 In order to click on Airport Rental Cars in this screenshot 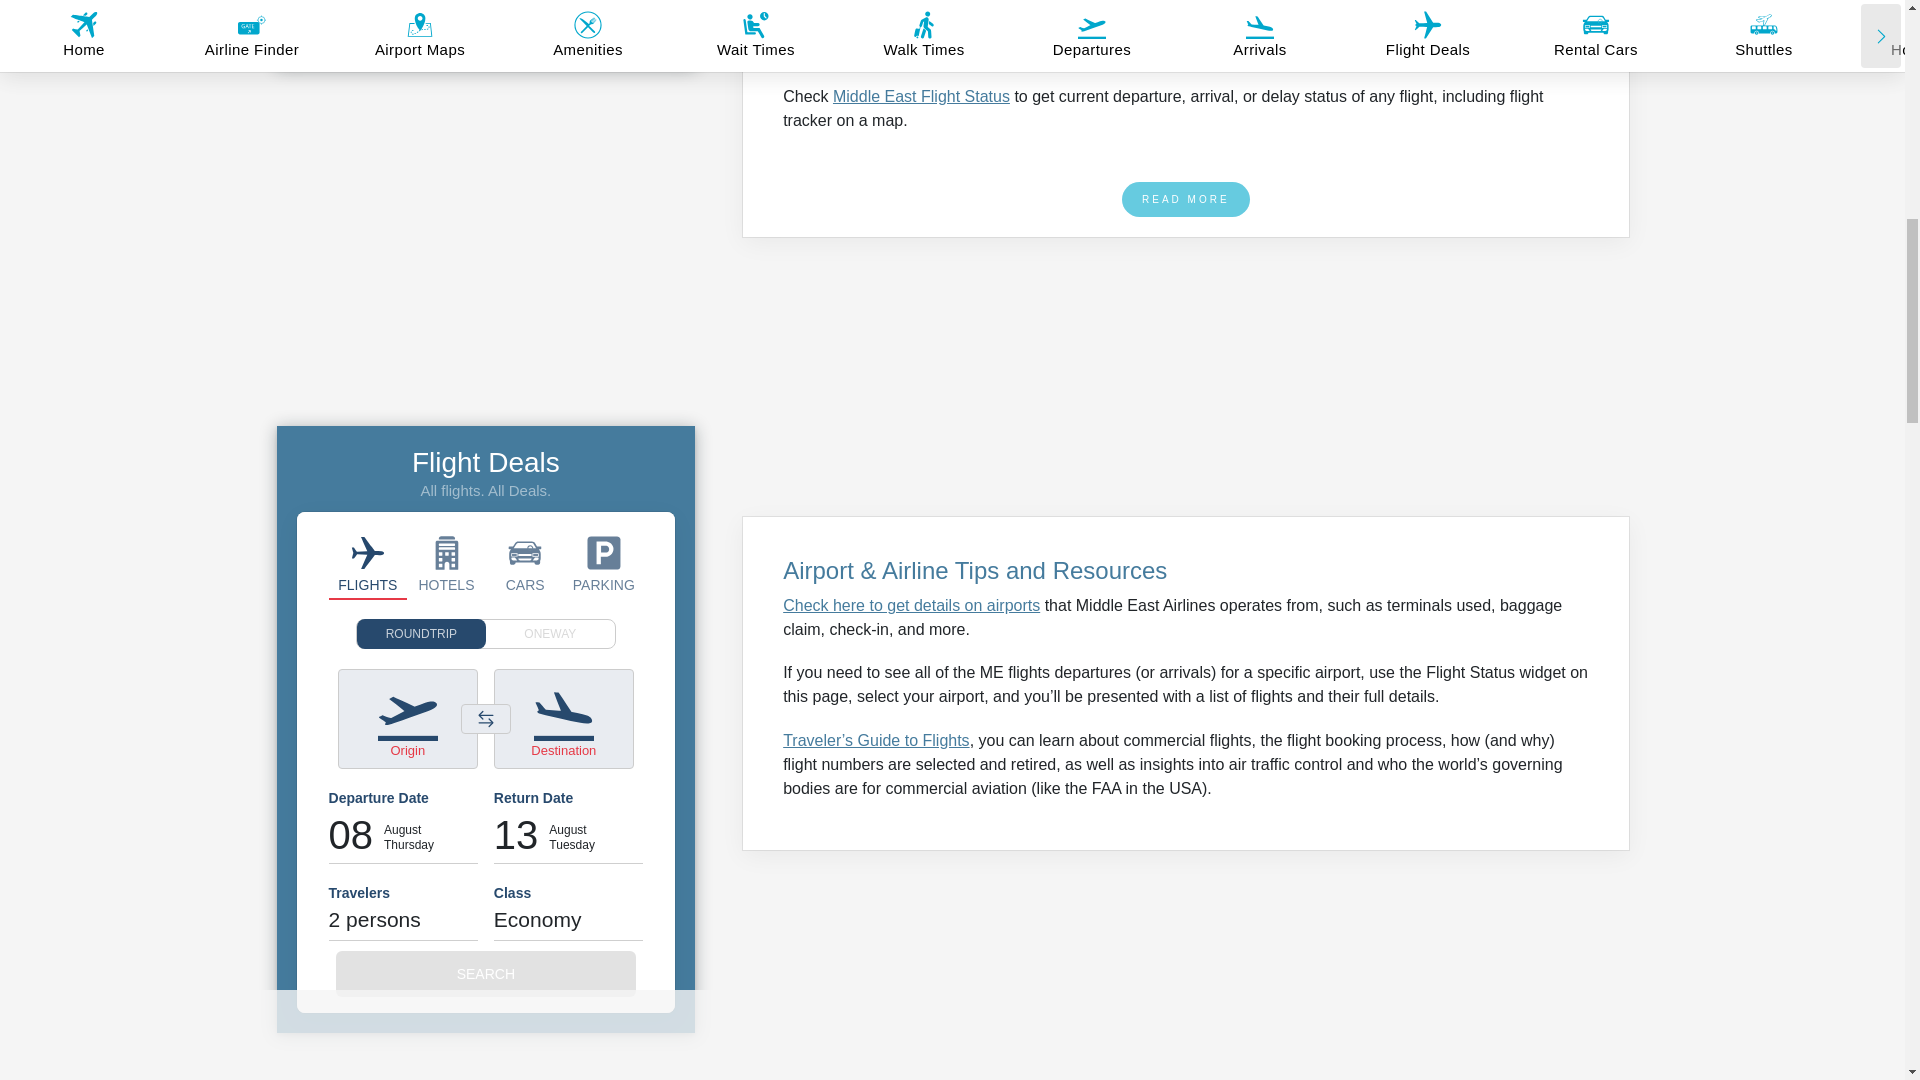, I will do `click(524, 564)`.